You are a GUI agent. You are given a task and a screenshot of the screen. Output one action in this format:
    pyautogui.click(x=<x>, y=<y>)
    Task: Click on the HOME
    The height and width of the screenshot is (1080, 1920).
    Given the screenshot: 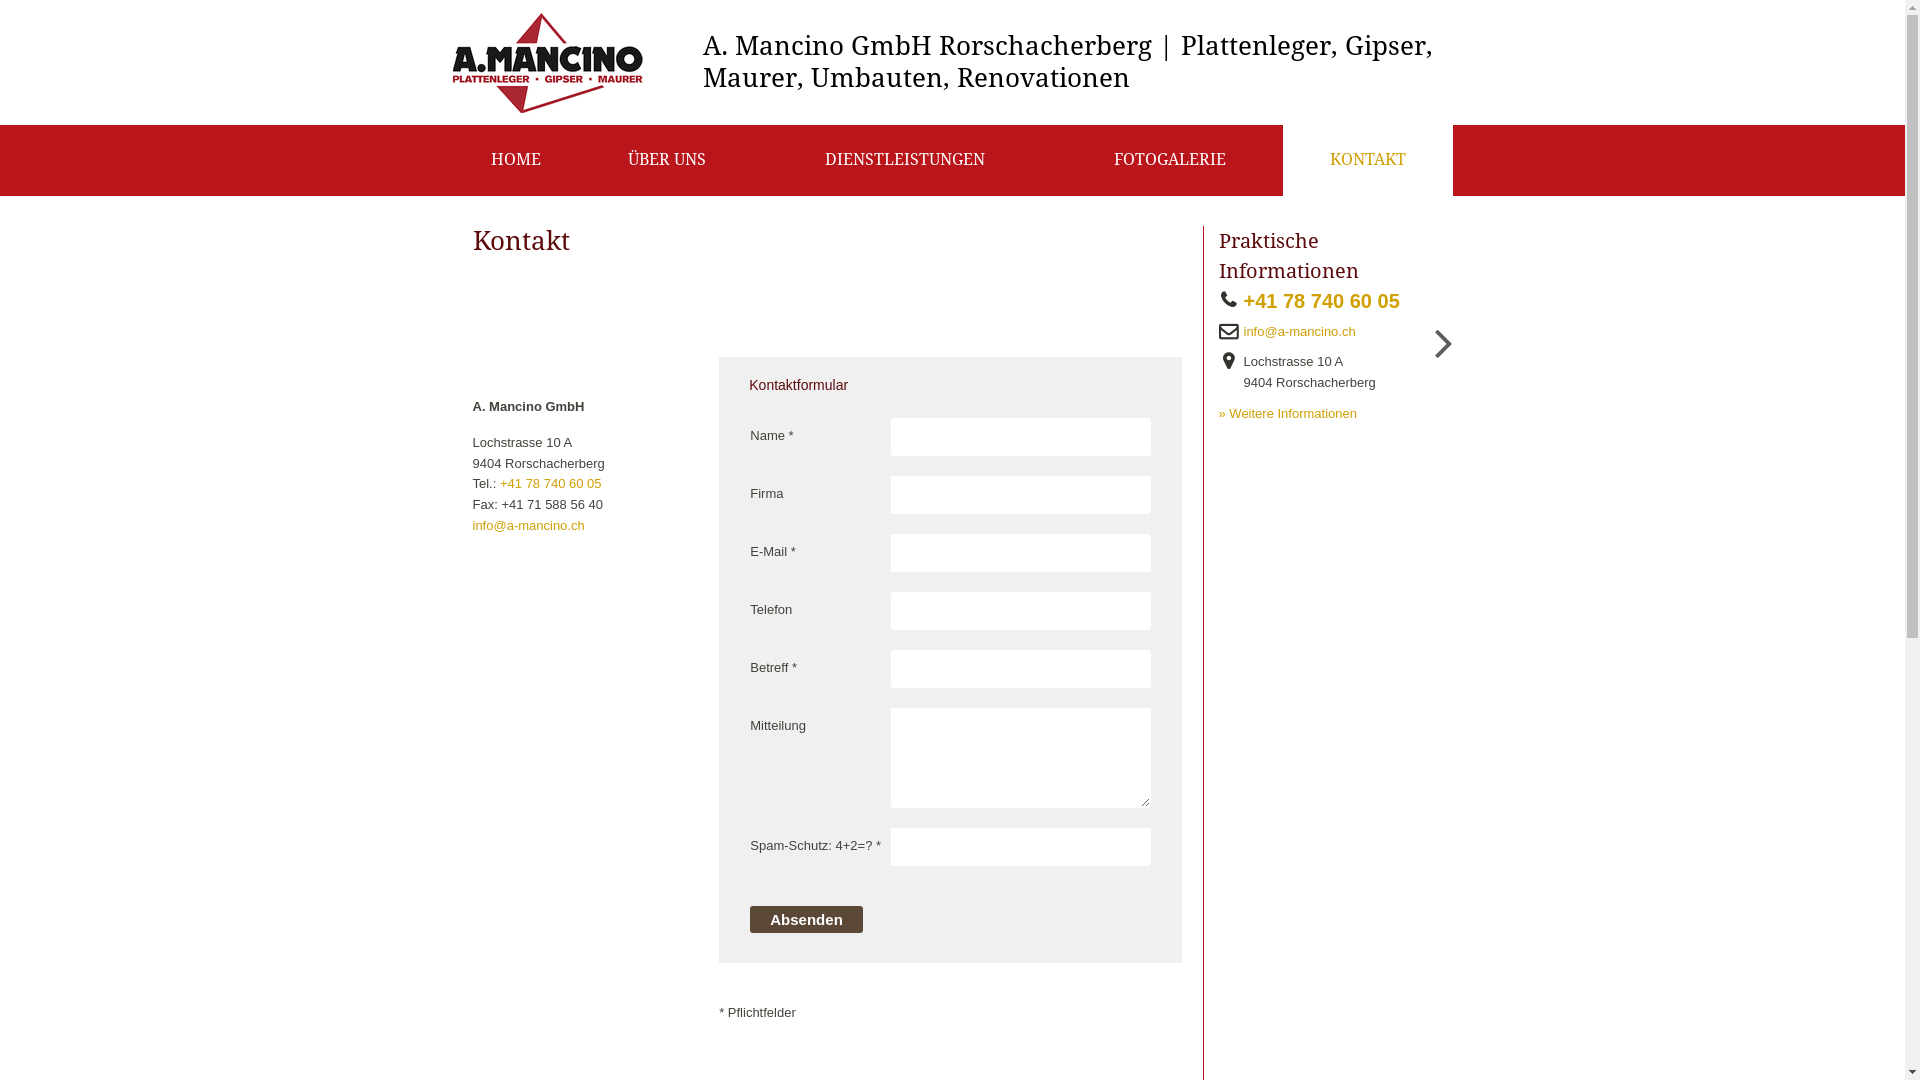 What is the action you would take?
    pyautogui.click(x=516, y=160)
    